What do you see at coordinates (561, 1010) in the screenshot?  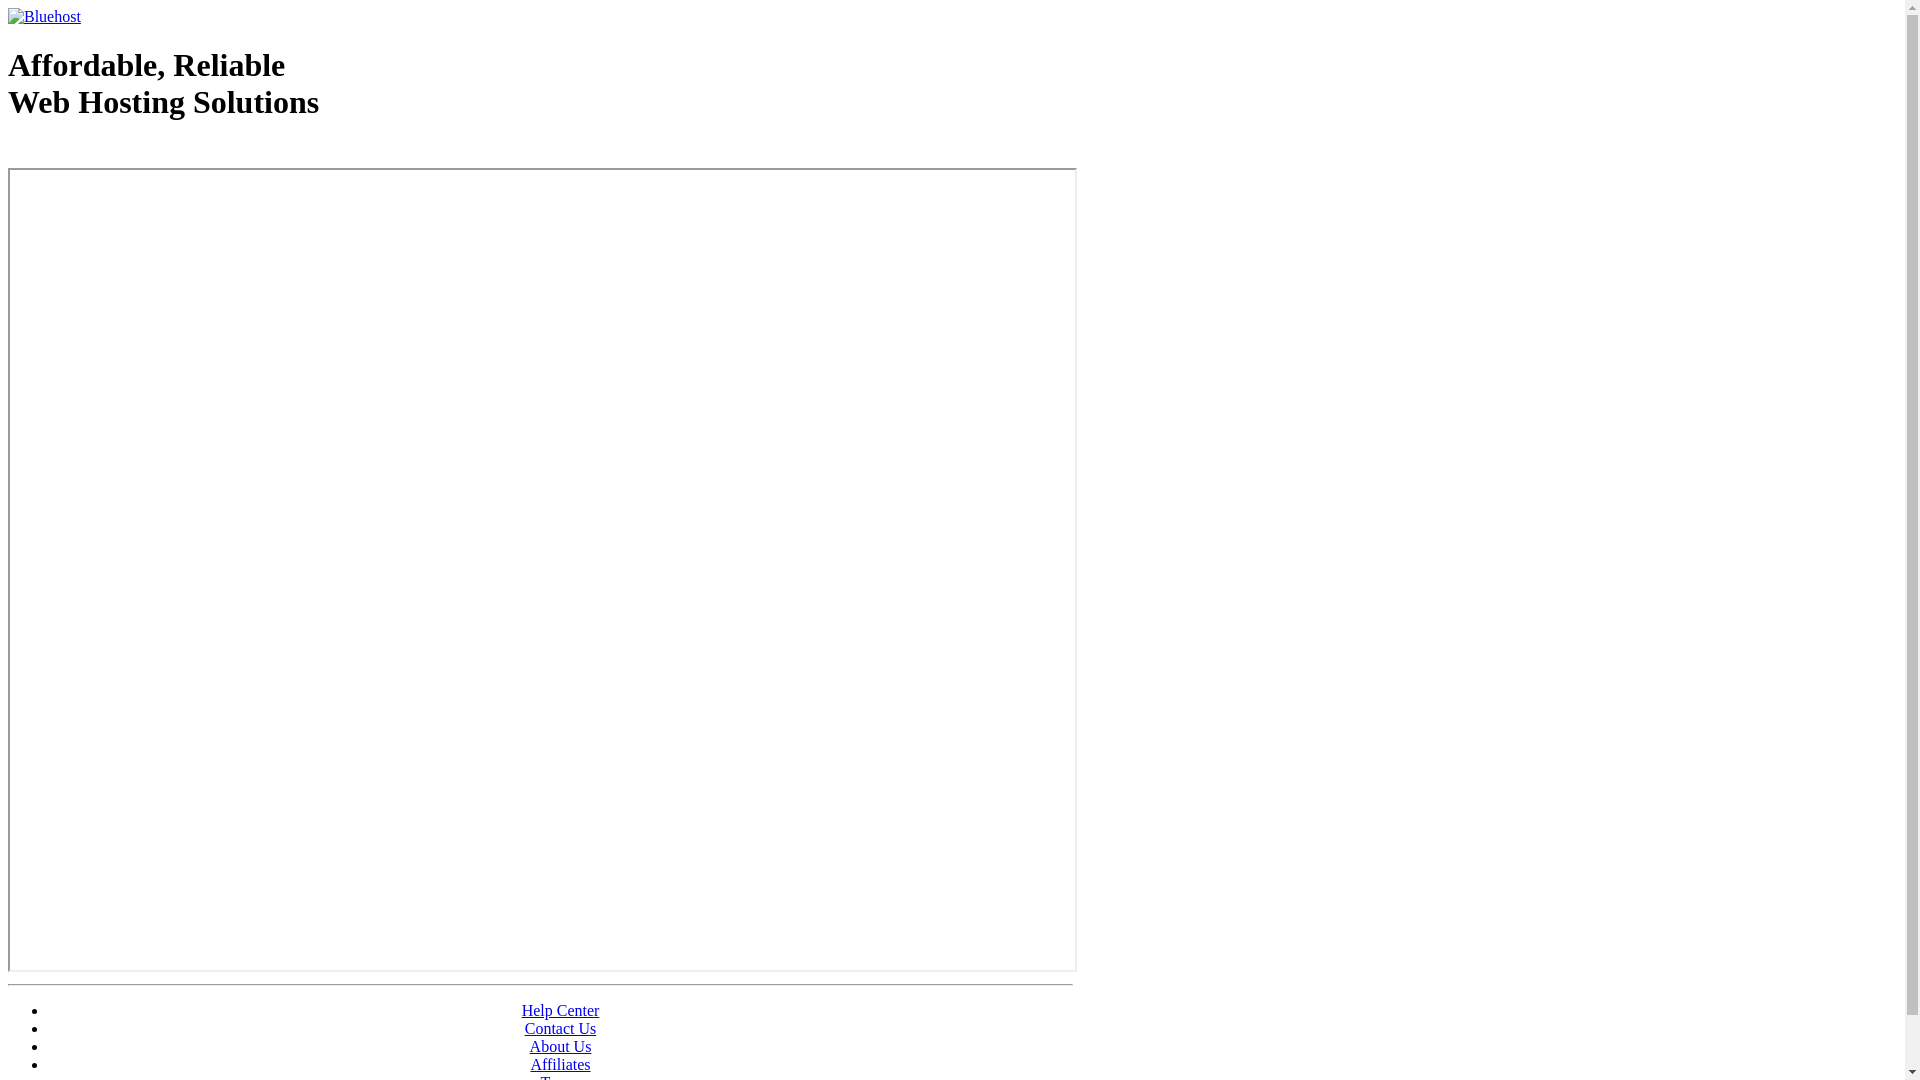 I see `Help Center` at bounding box center [561, 1010].